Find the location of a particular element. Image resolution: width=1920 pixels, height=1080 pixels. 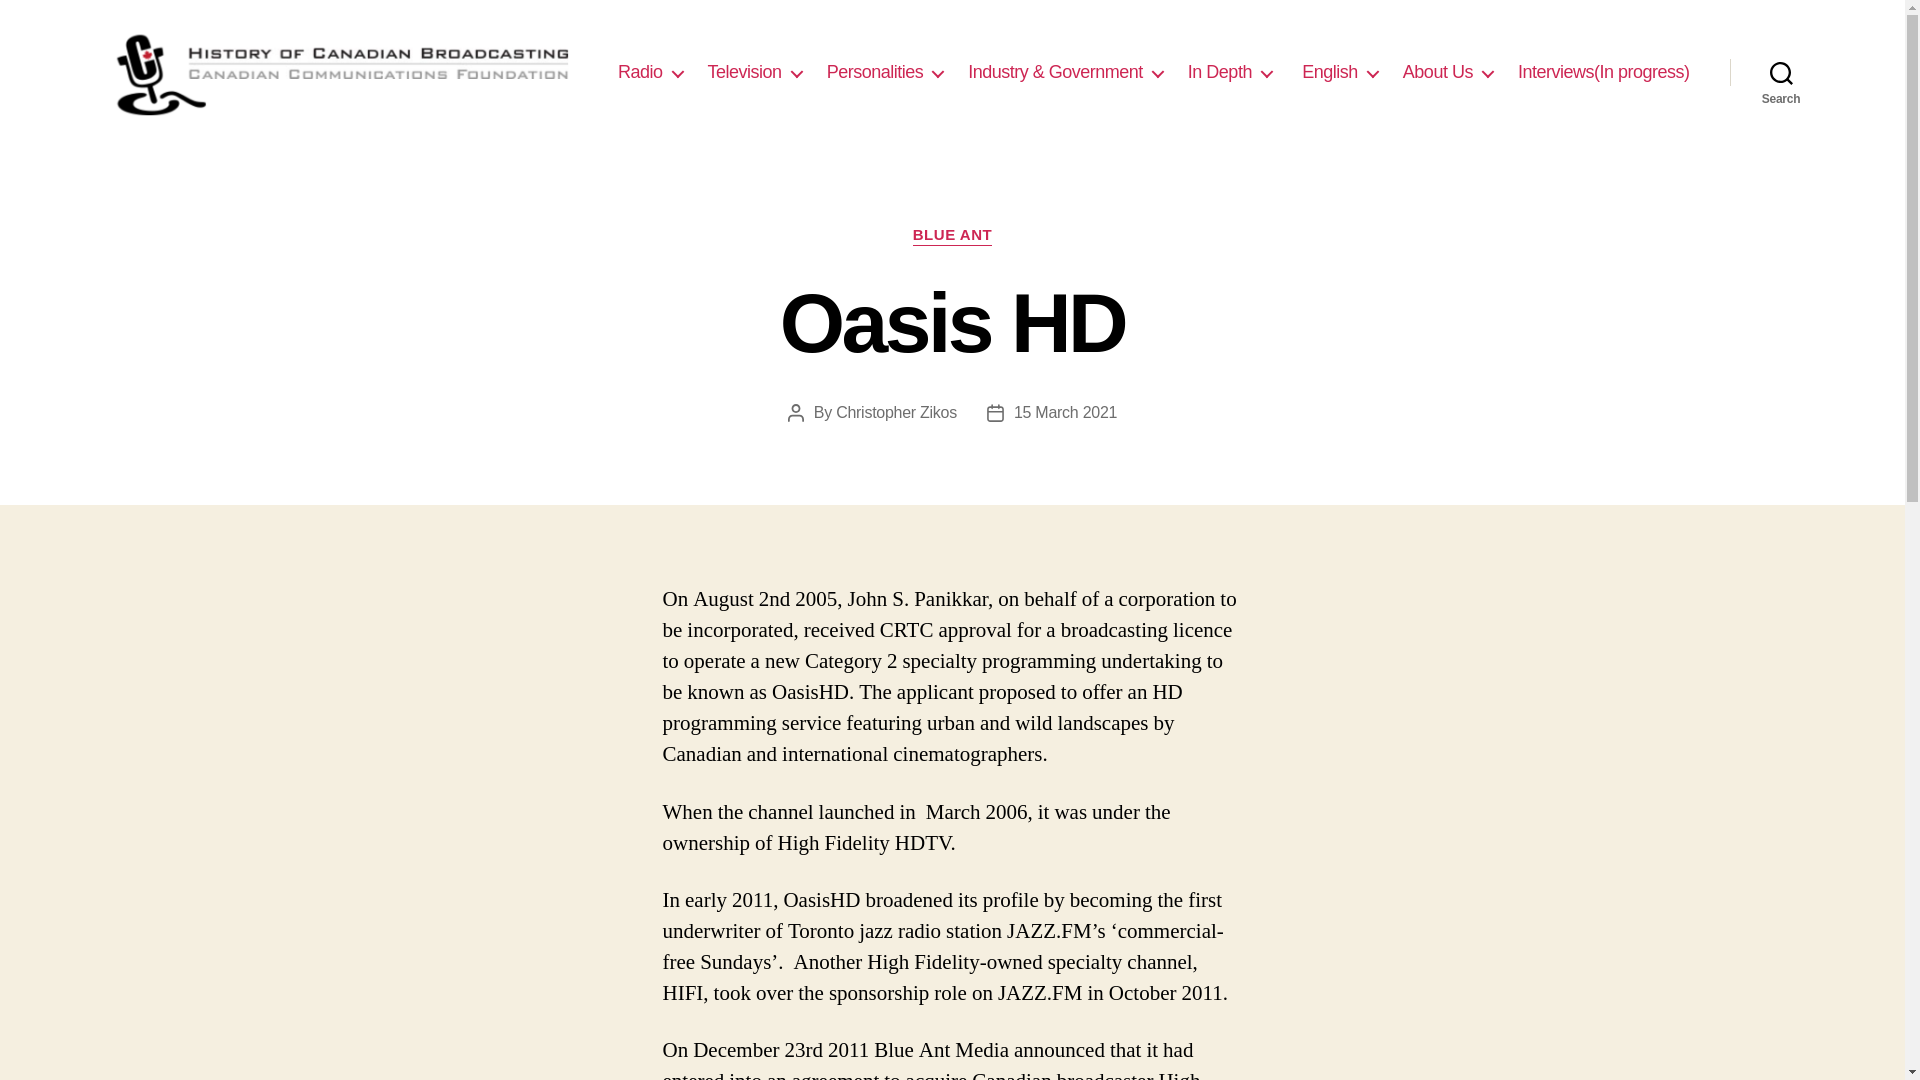

About Us is located at coordinates (1448, 72).